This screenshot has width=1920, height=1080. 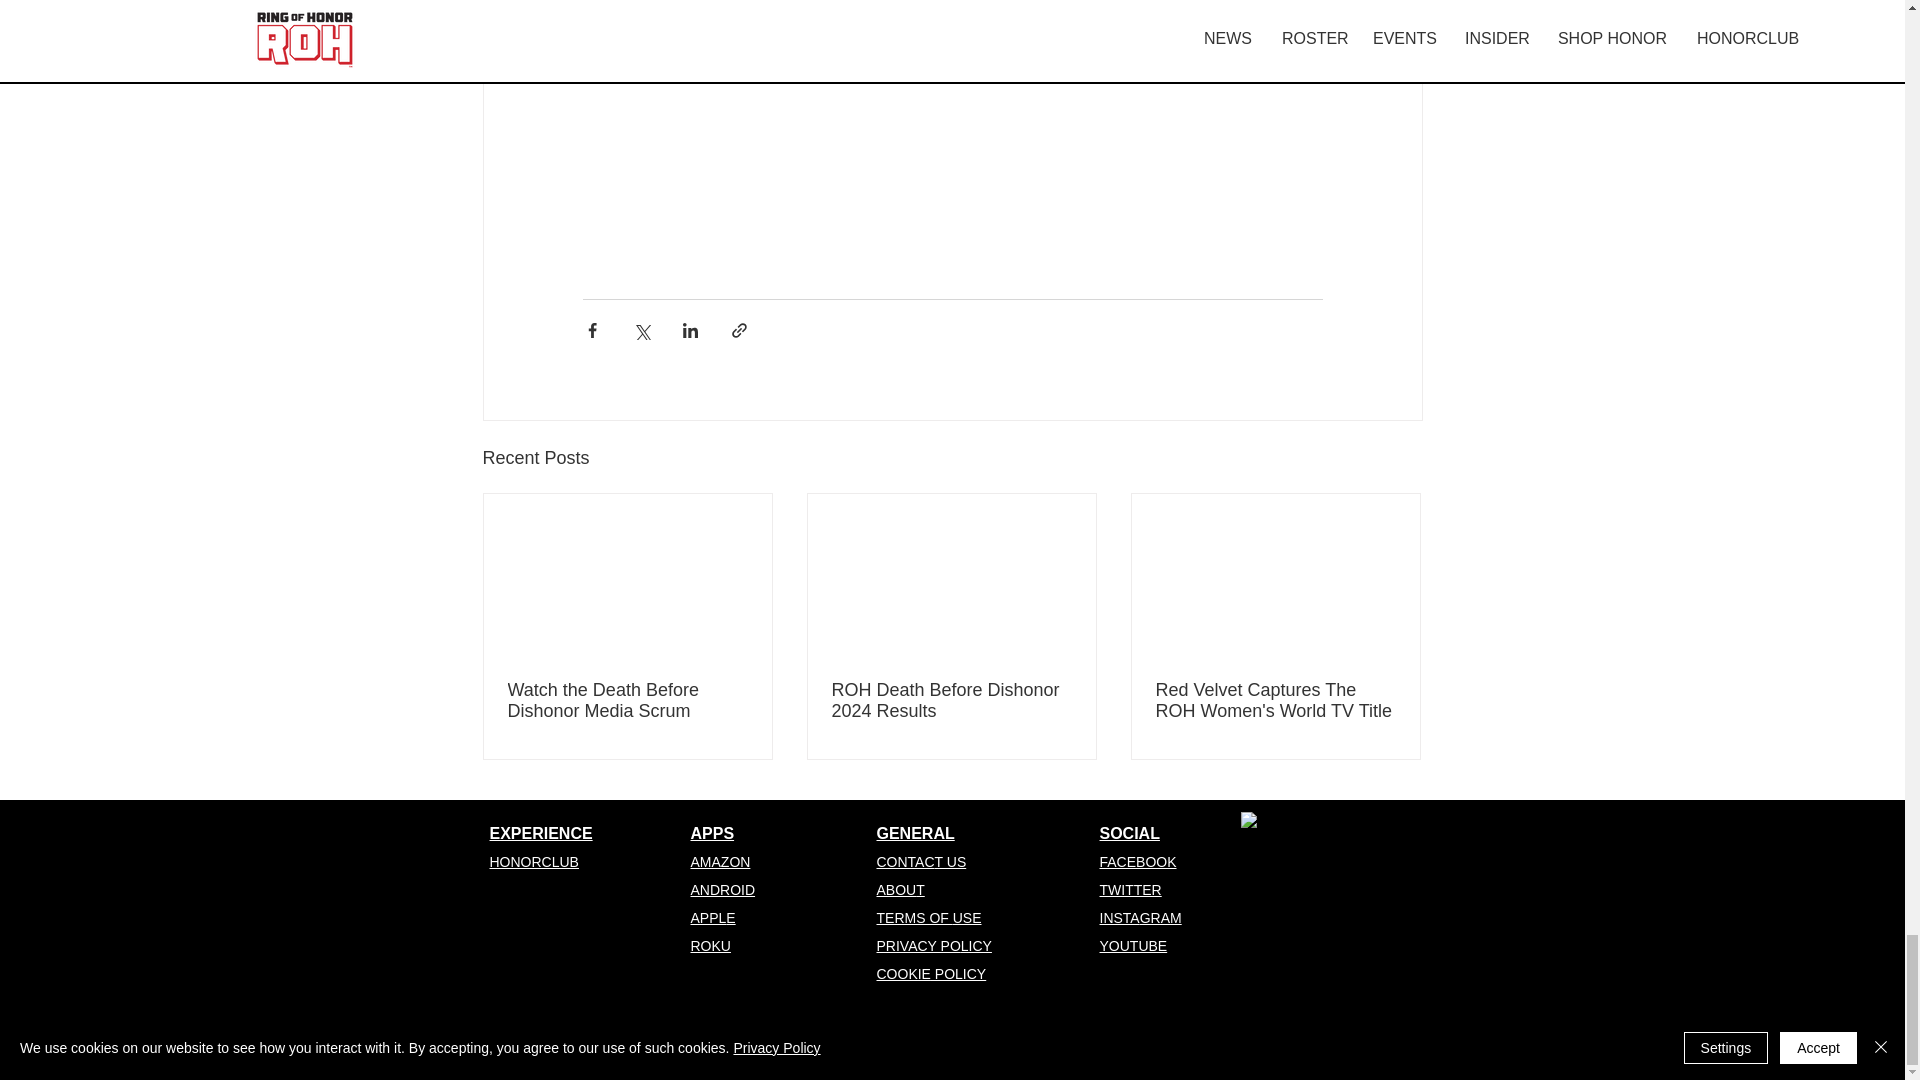 What do you see at coordinates (712, 918) in the screenshot?
I see `APPLE` at bounding box center [712, 918].